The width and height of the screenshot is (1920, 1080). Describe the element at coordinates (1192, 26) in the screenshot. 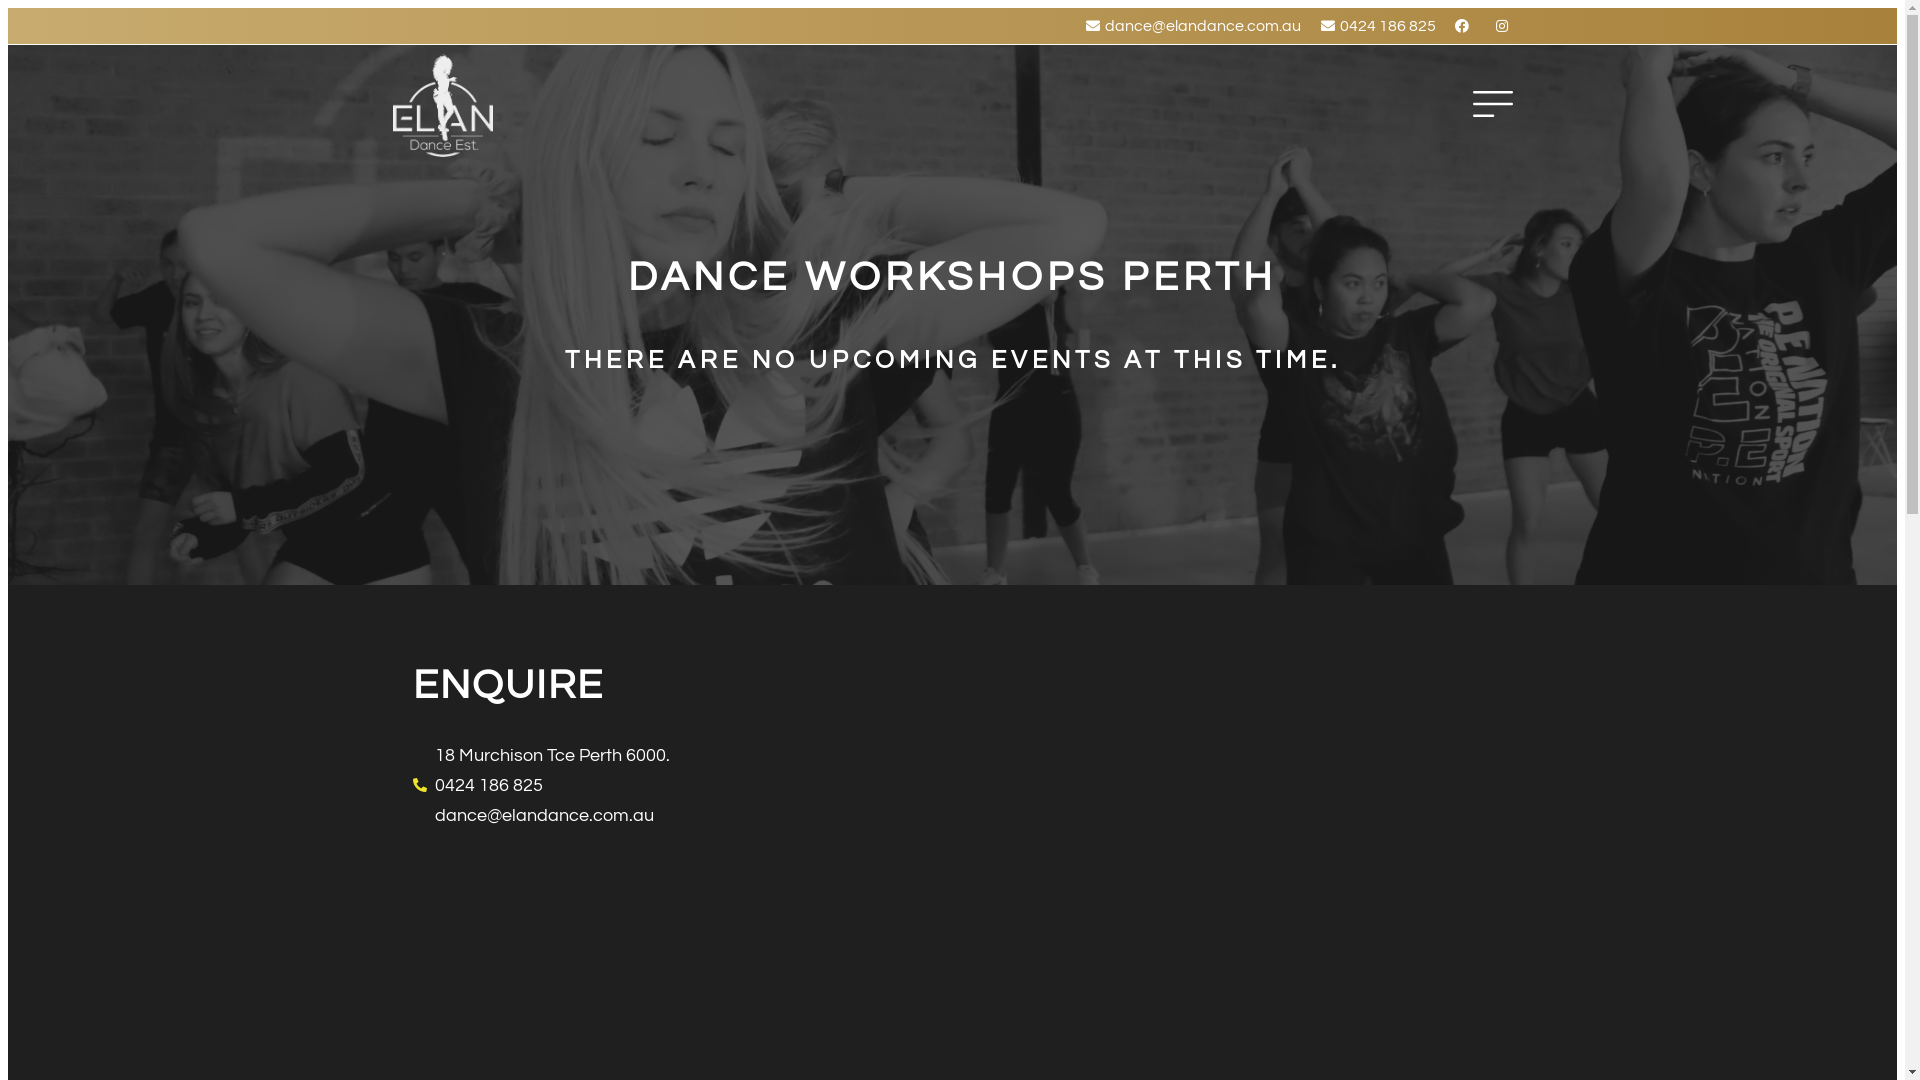

I see `dance@elandance.com.au` at that location.